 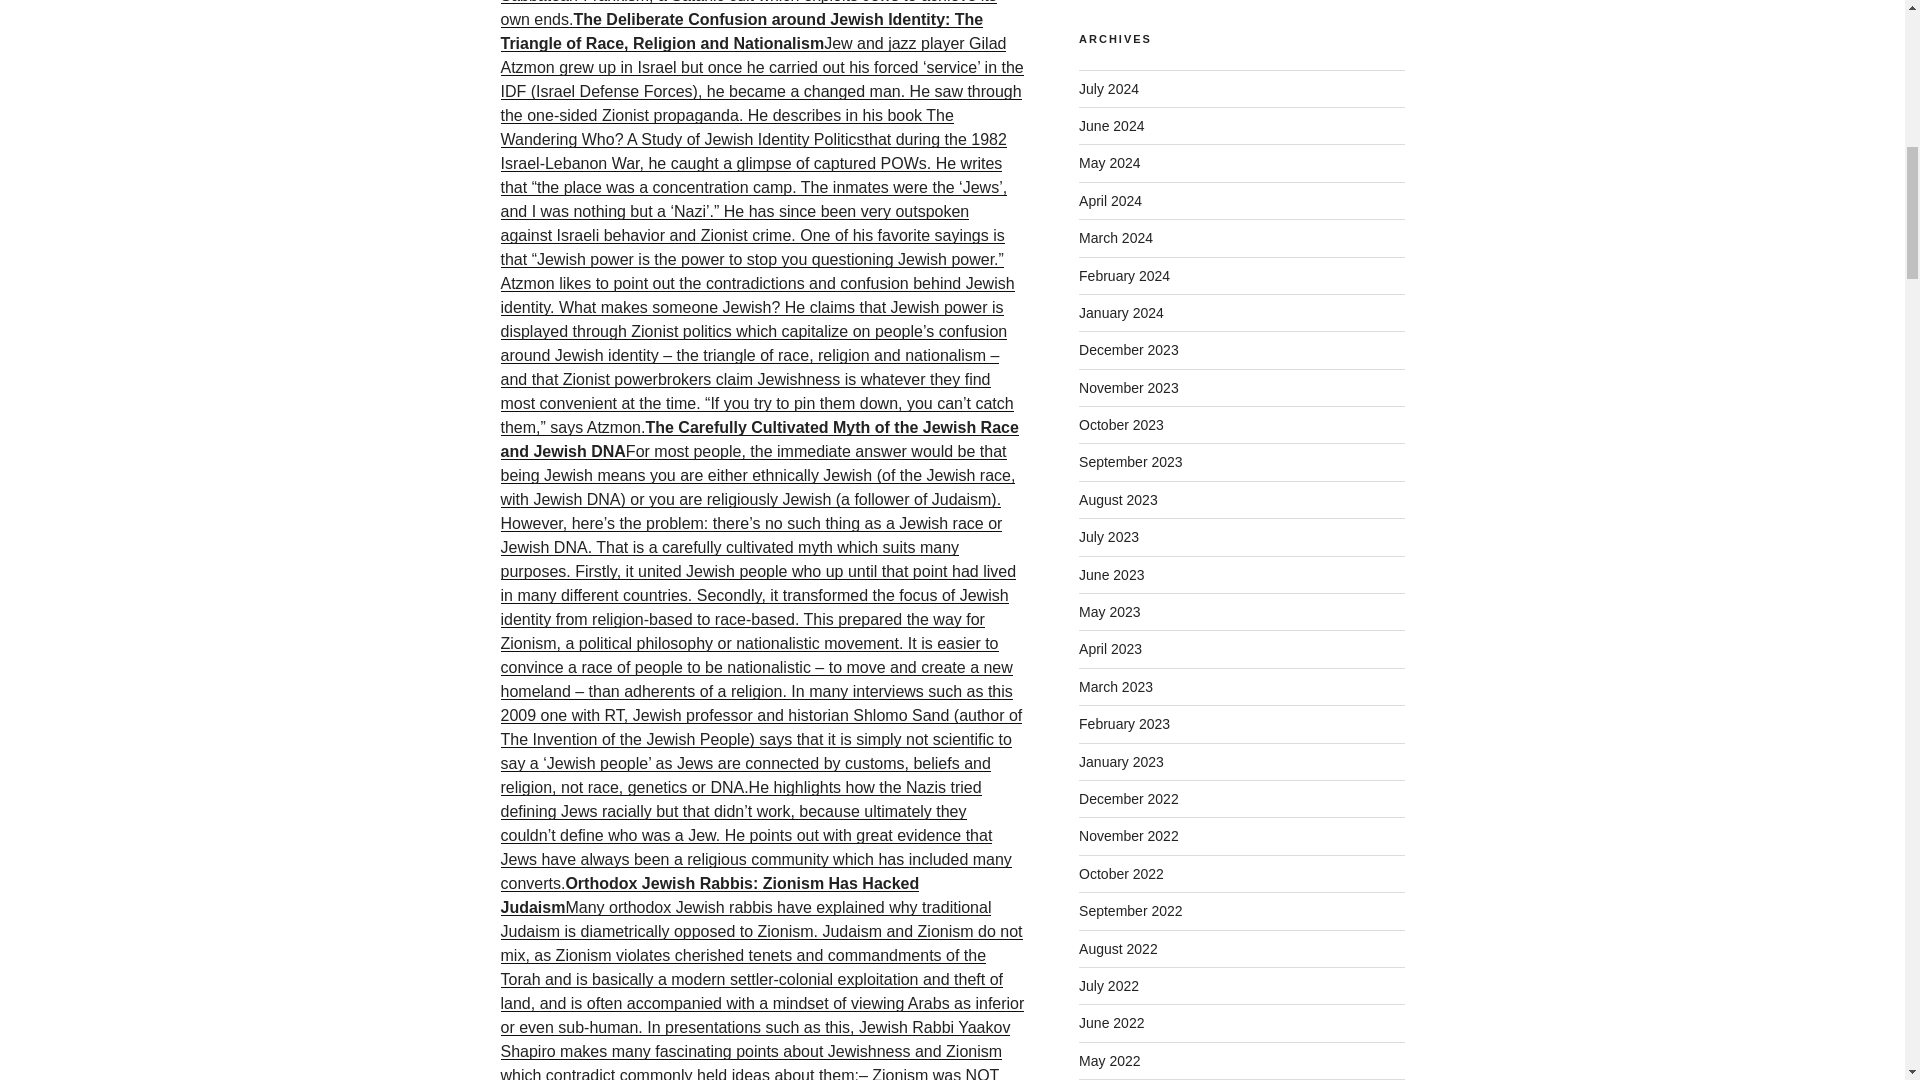 I want to click on June 2024, so click(x=1112, y=125).